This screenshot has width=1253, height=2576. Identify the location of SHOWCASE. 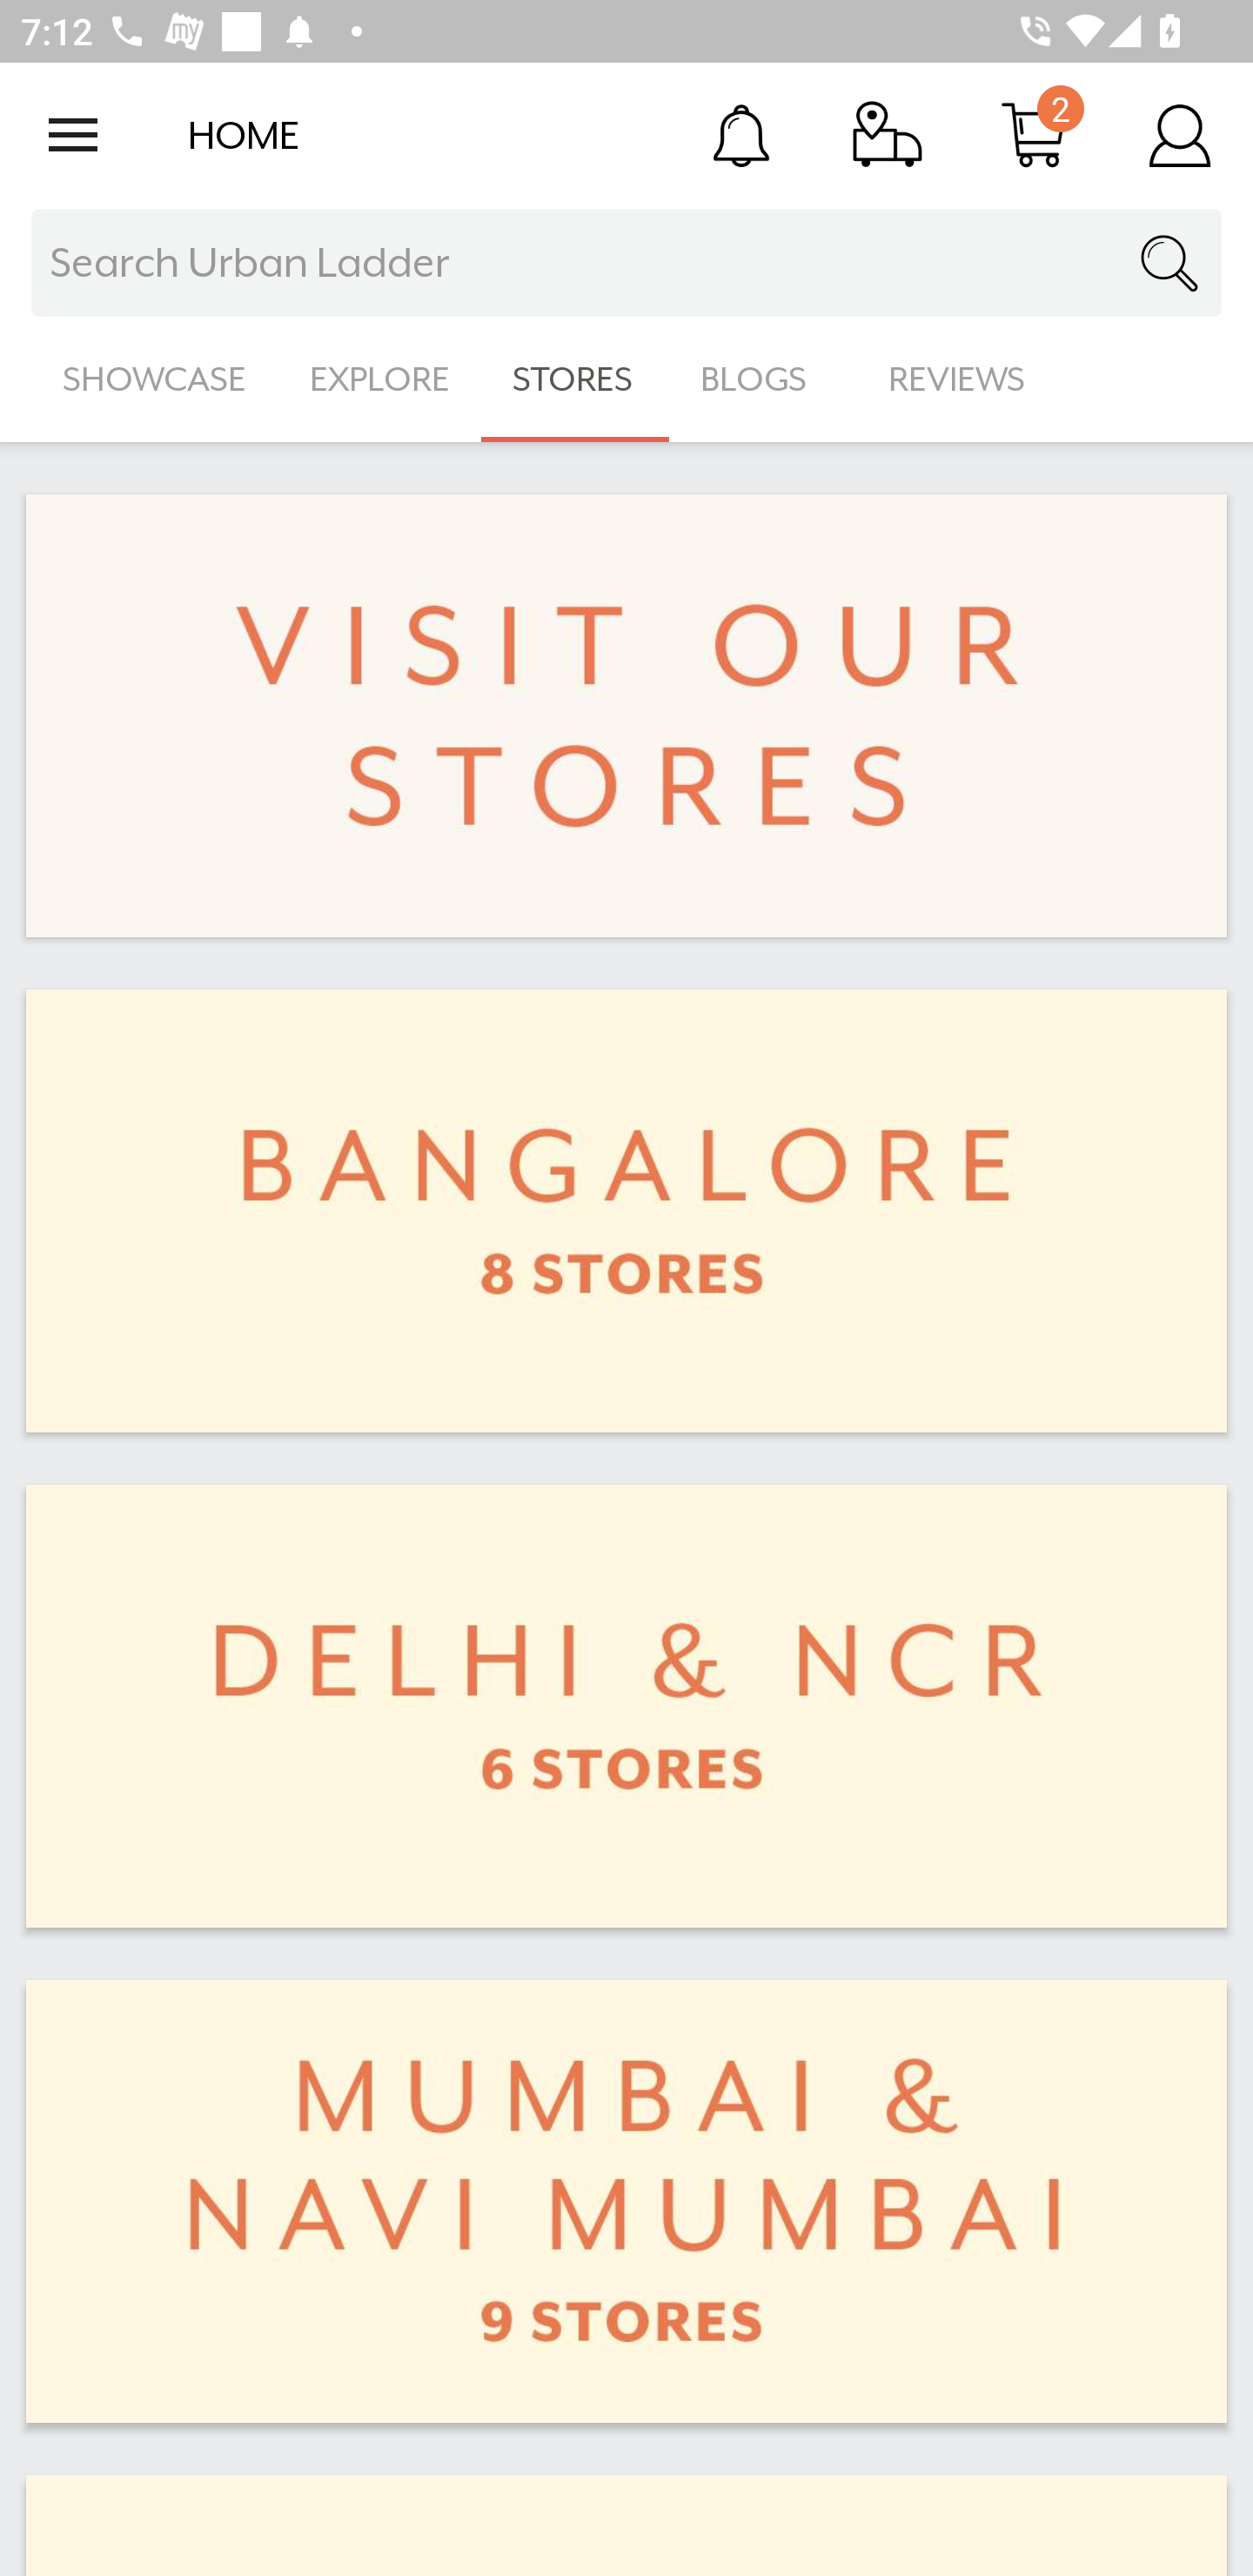
(155, 379).